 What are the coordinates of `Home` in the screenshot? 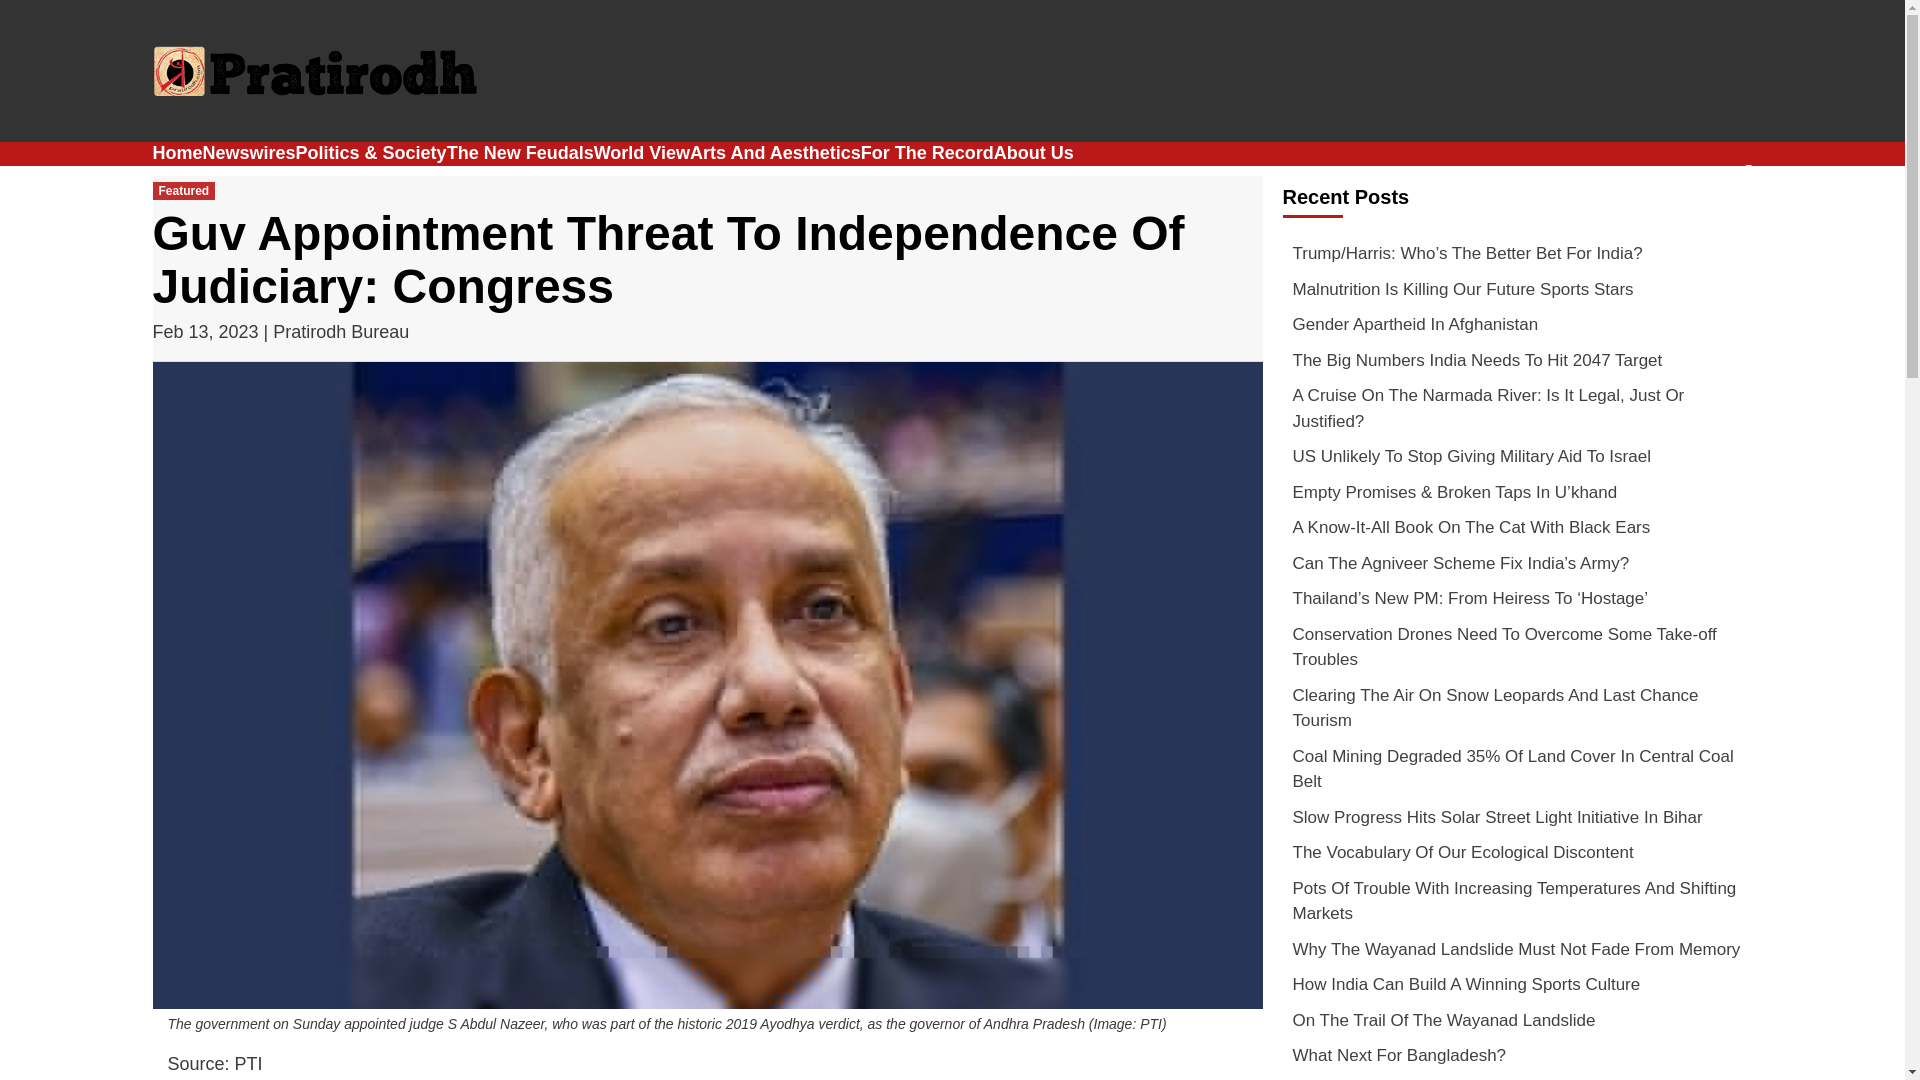 It's located at (176, 152).